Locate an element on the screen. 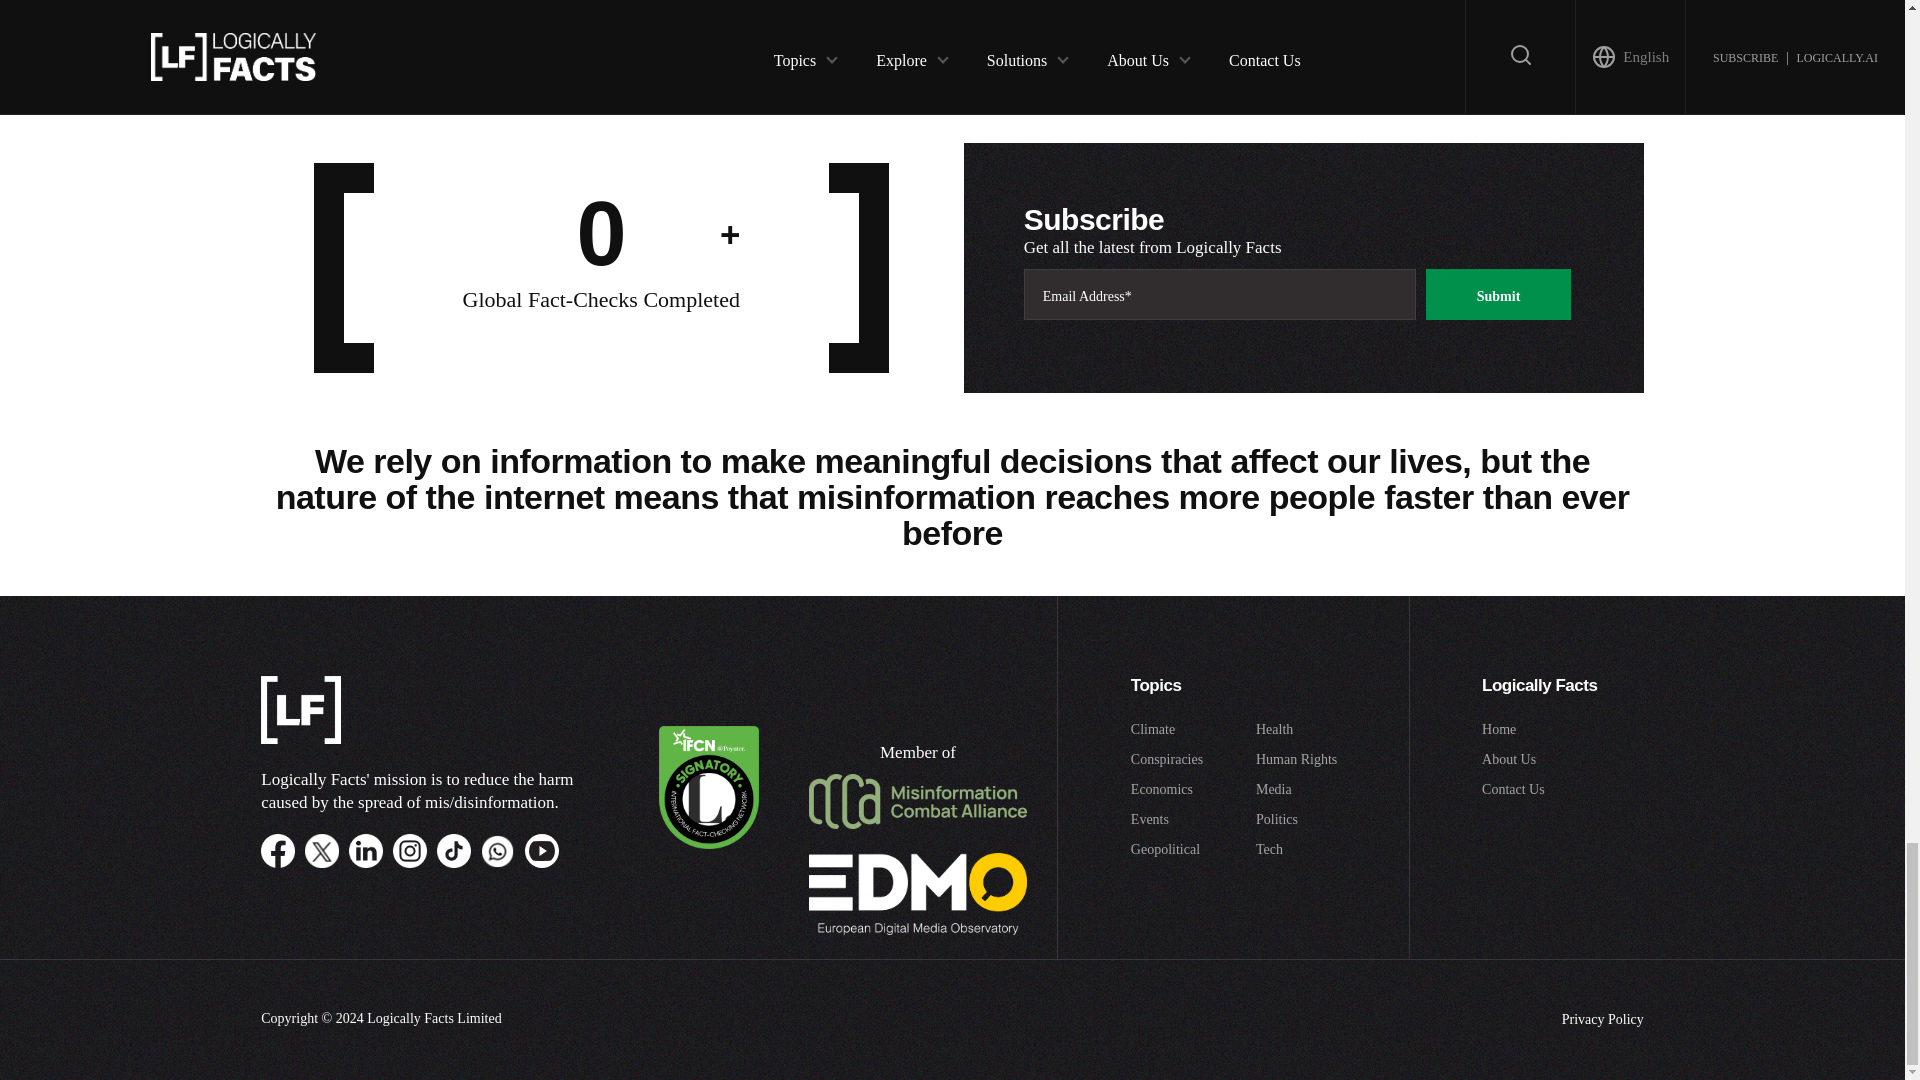  Submit is located at coordinates (776, 14).